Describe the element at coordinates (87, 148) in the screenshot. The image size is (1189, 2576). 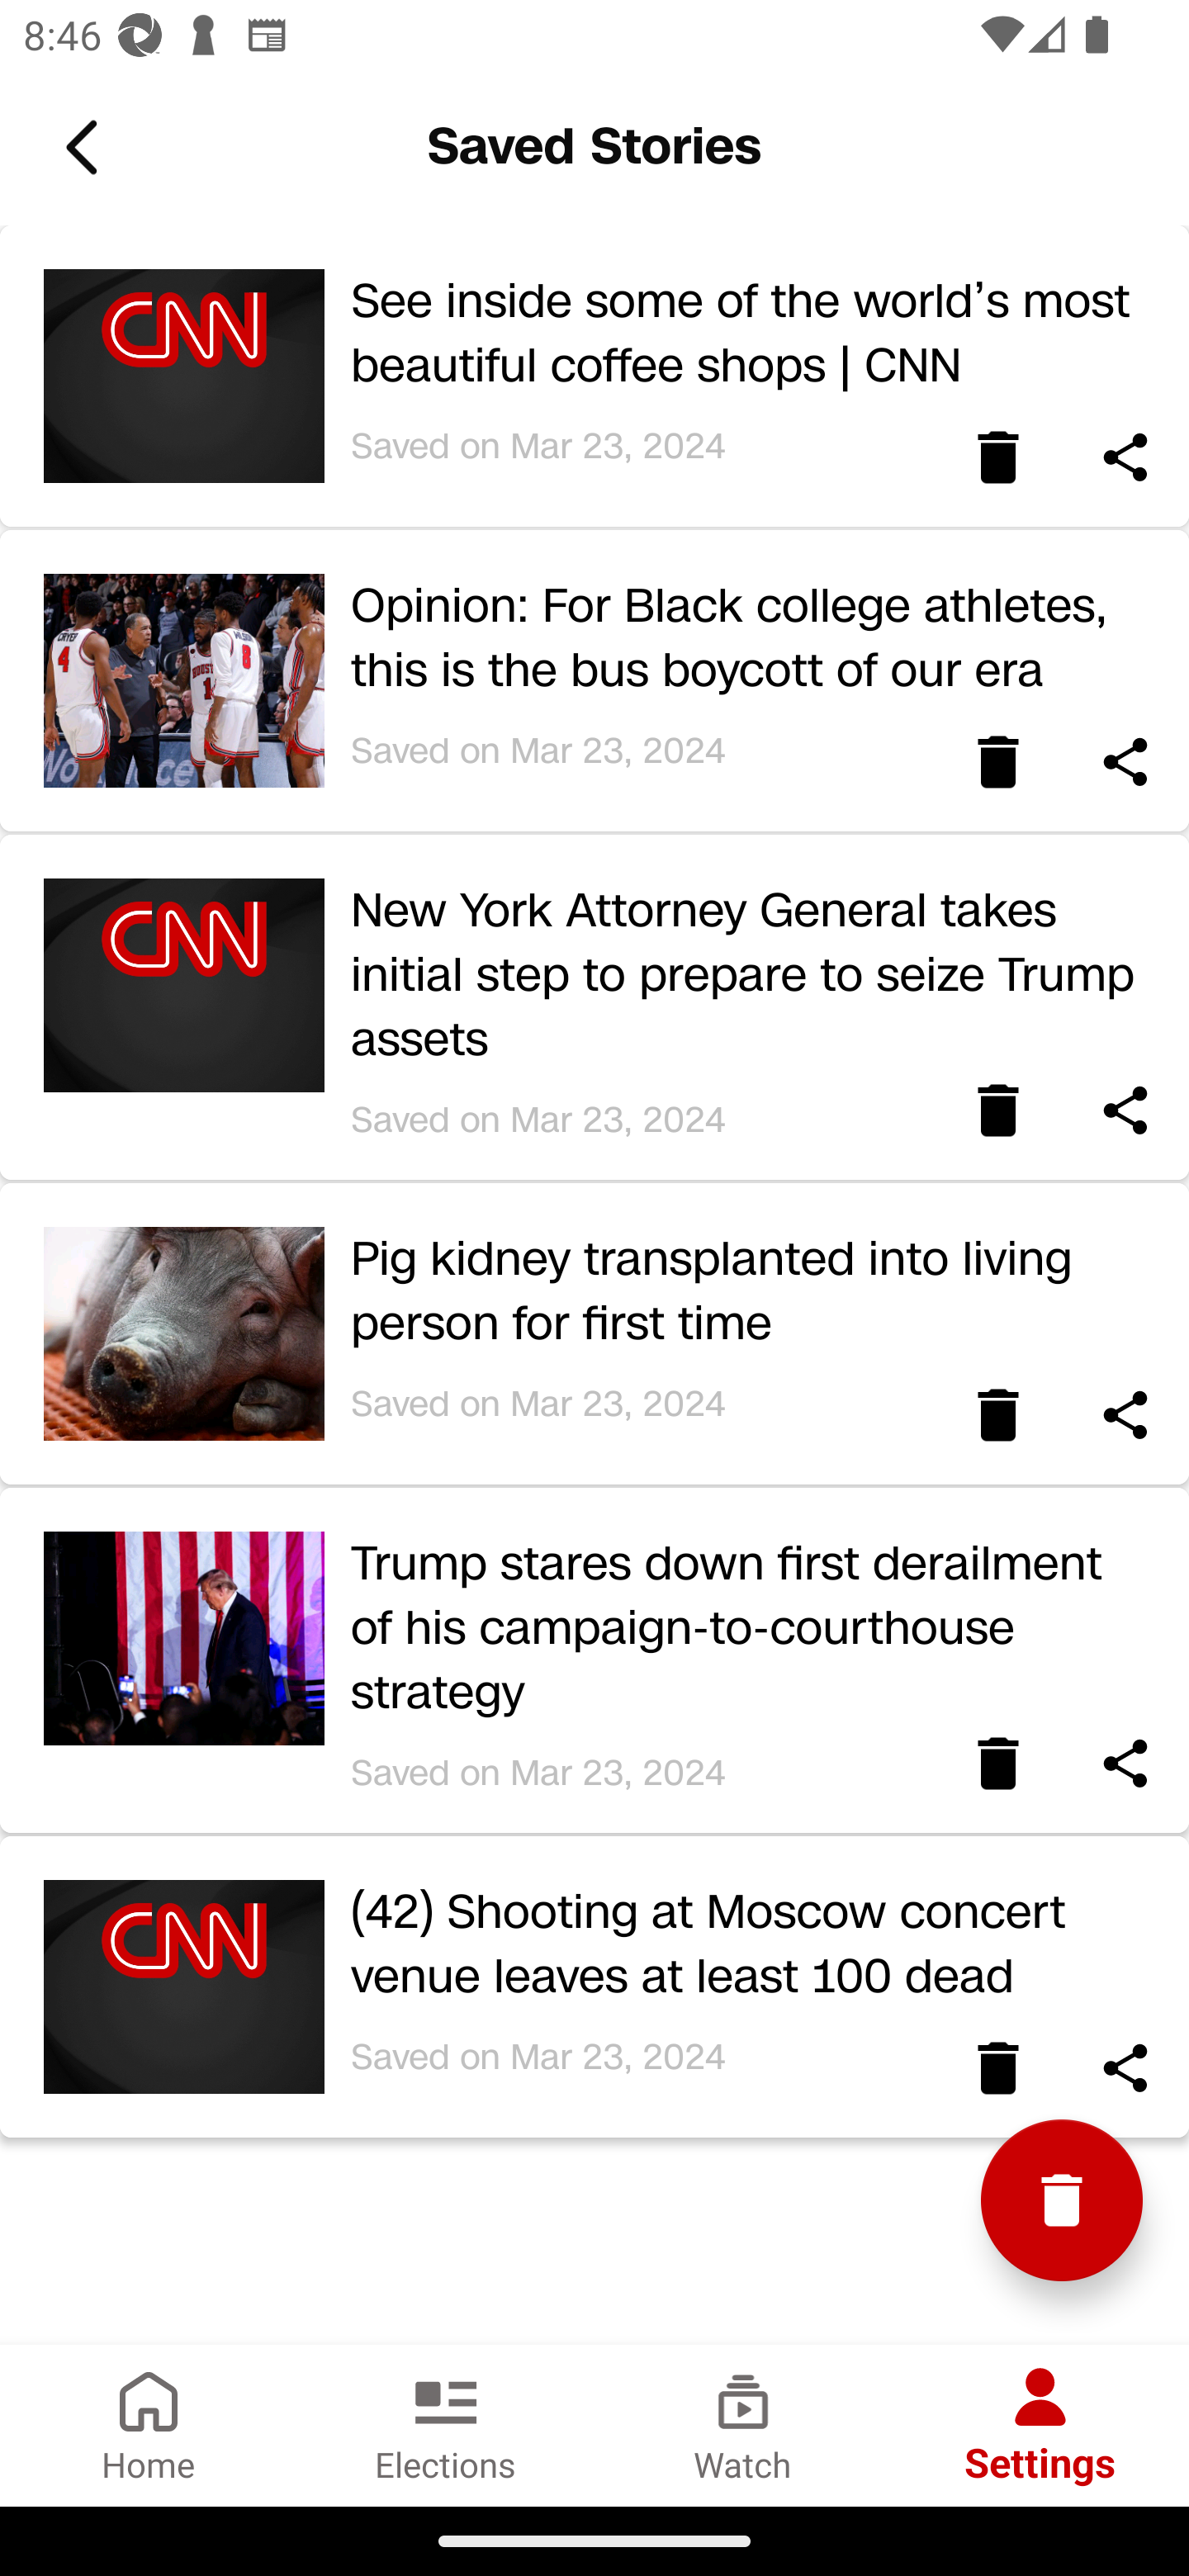
I see `Back Button` at that location.